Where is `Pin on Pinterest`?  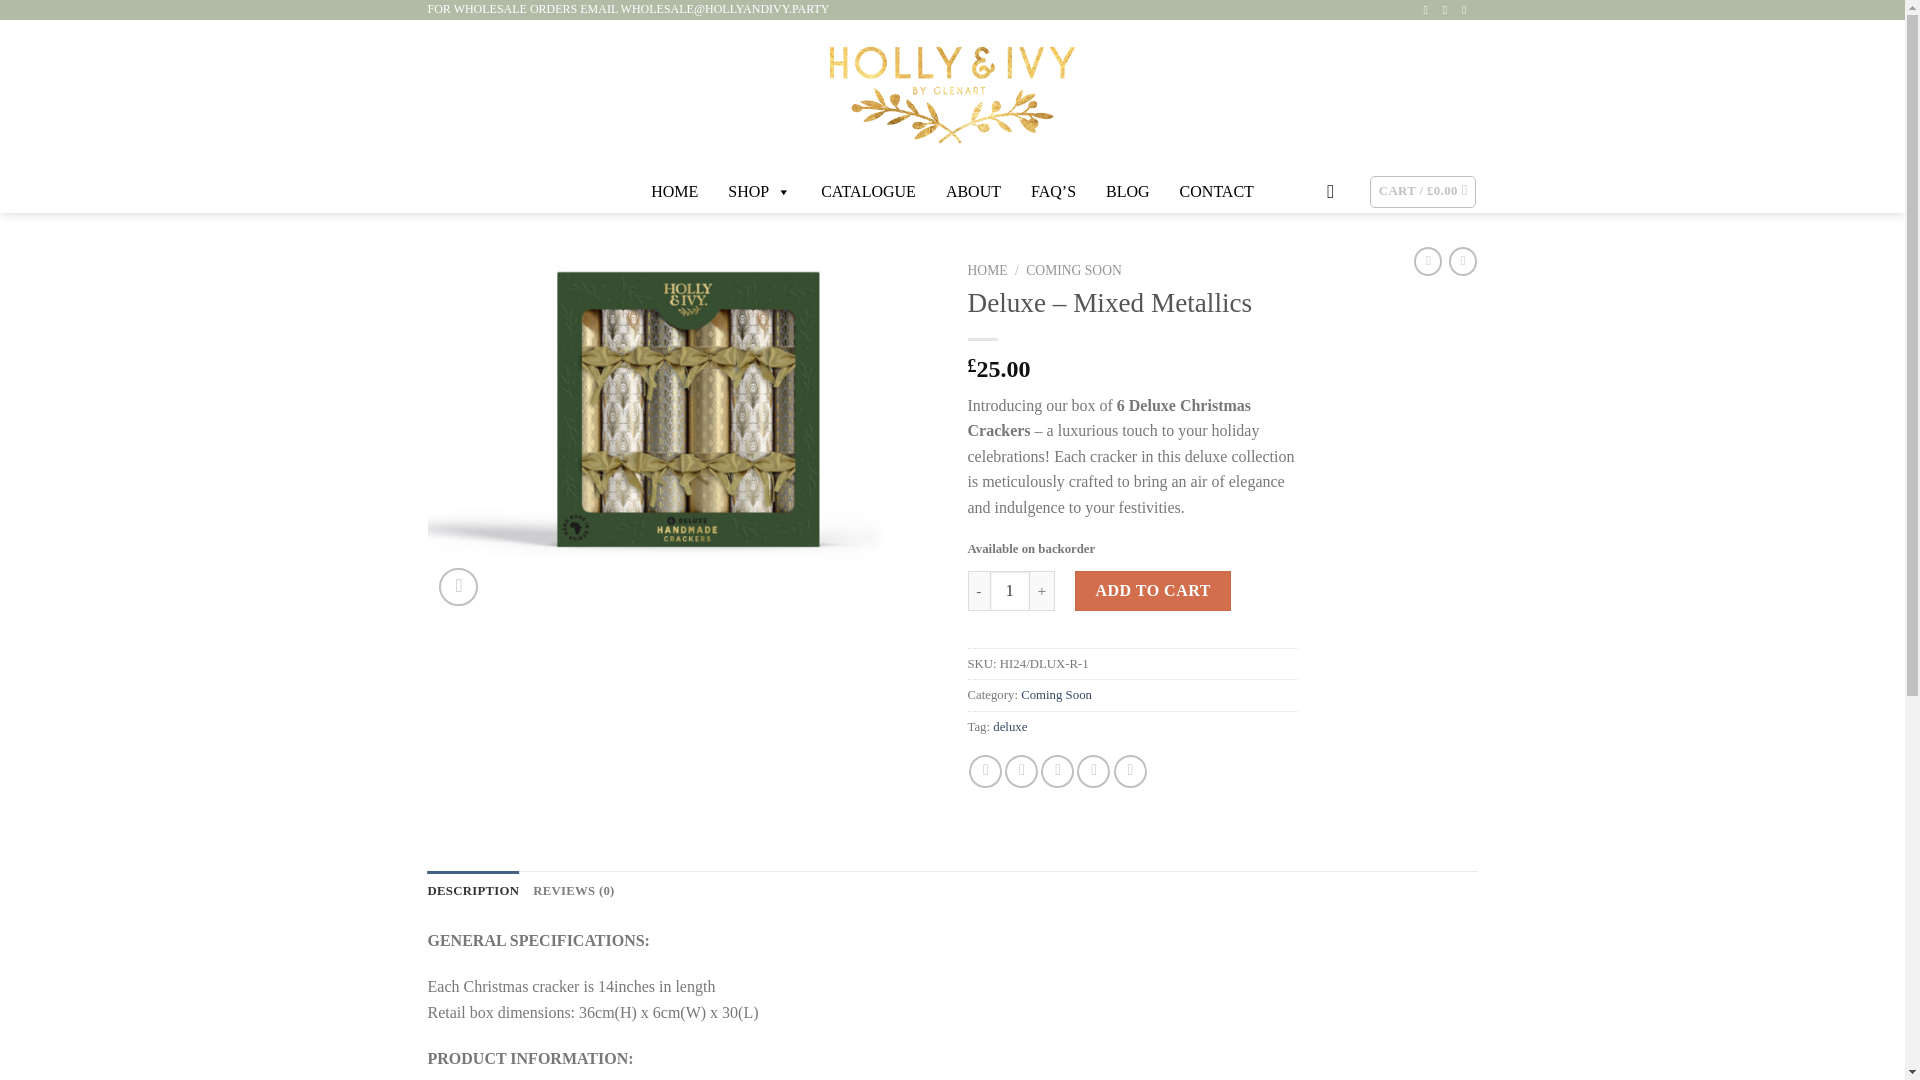
Pin on Pinterest is located at coordinates (1093, 771).